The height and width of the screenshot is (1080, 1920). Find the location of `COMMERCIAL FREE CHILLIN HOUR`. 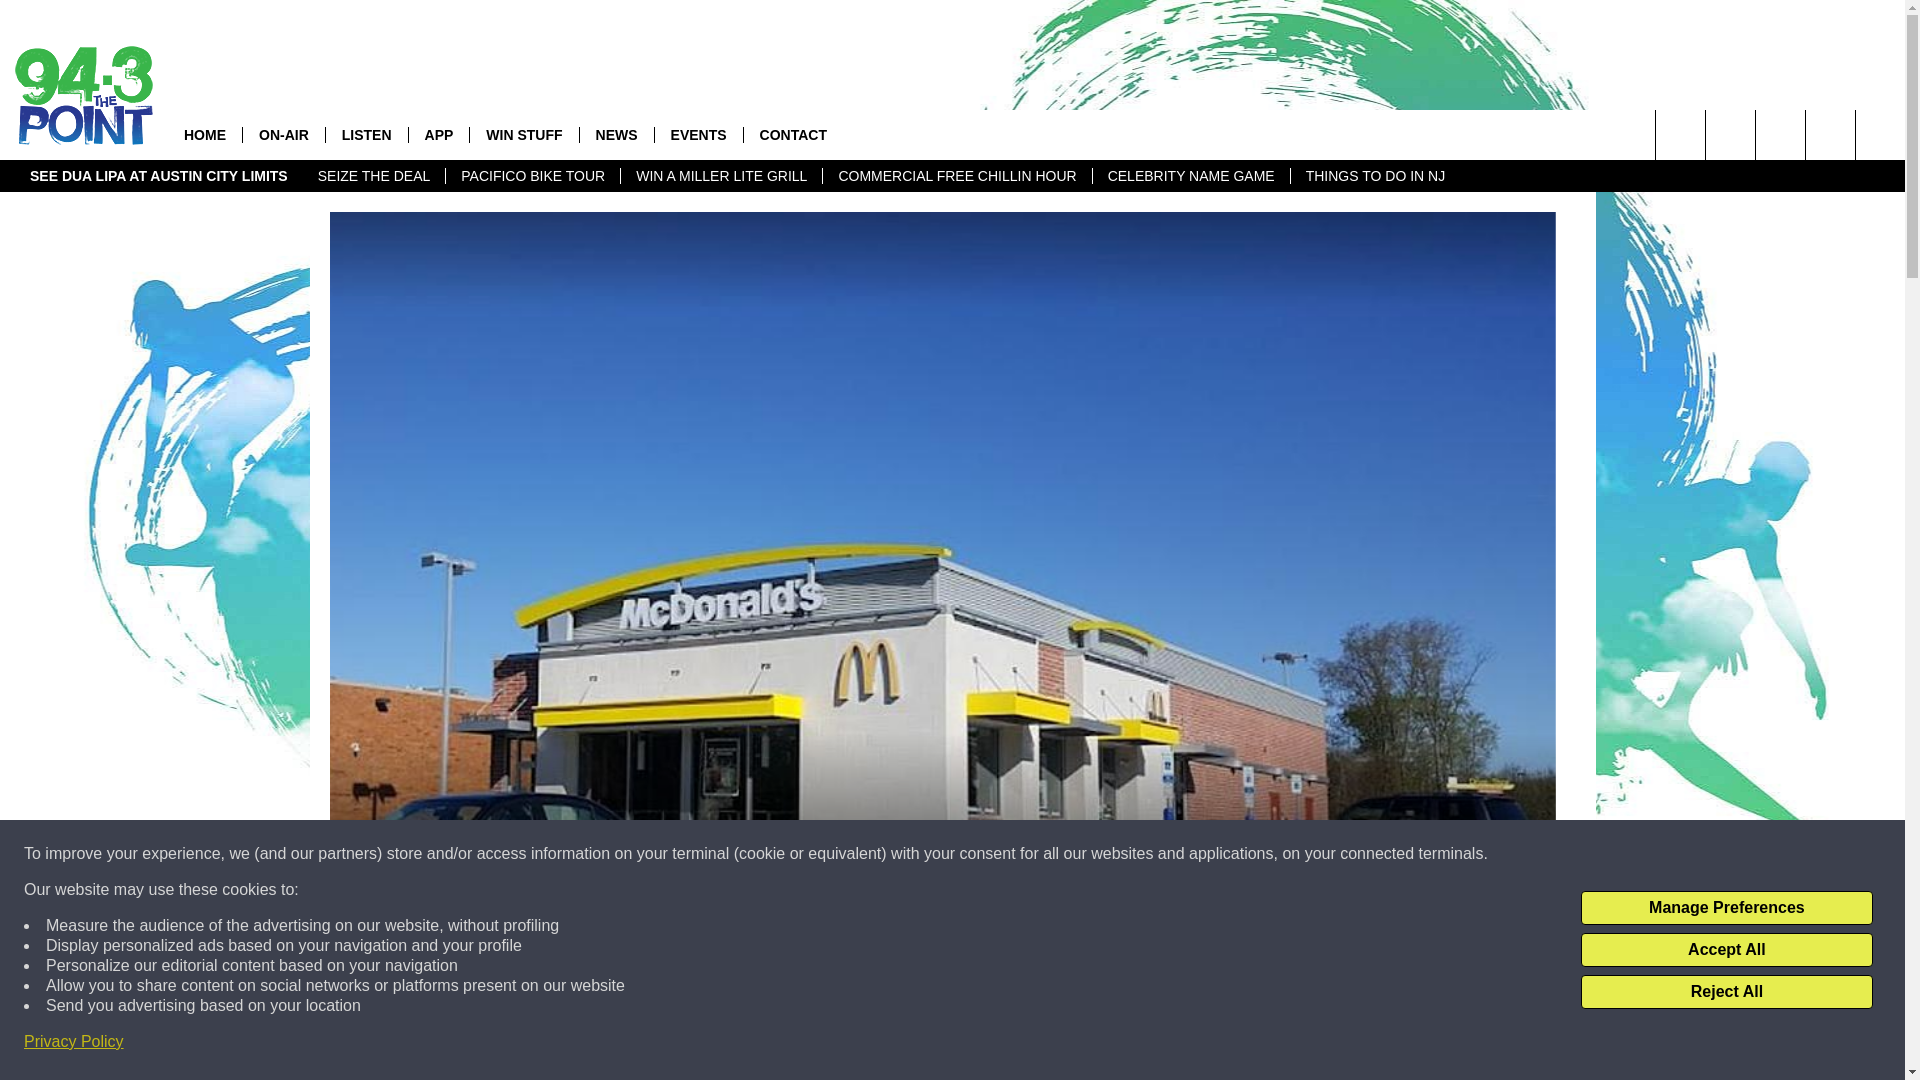

COMMERCIAL FREE CHILLIN HOUR is located at coordinates (956, 176).